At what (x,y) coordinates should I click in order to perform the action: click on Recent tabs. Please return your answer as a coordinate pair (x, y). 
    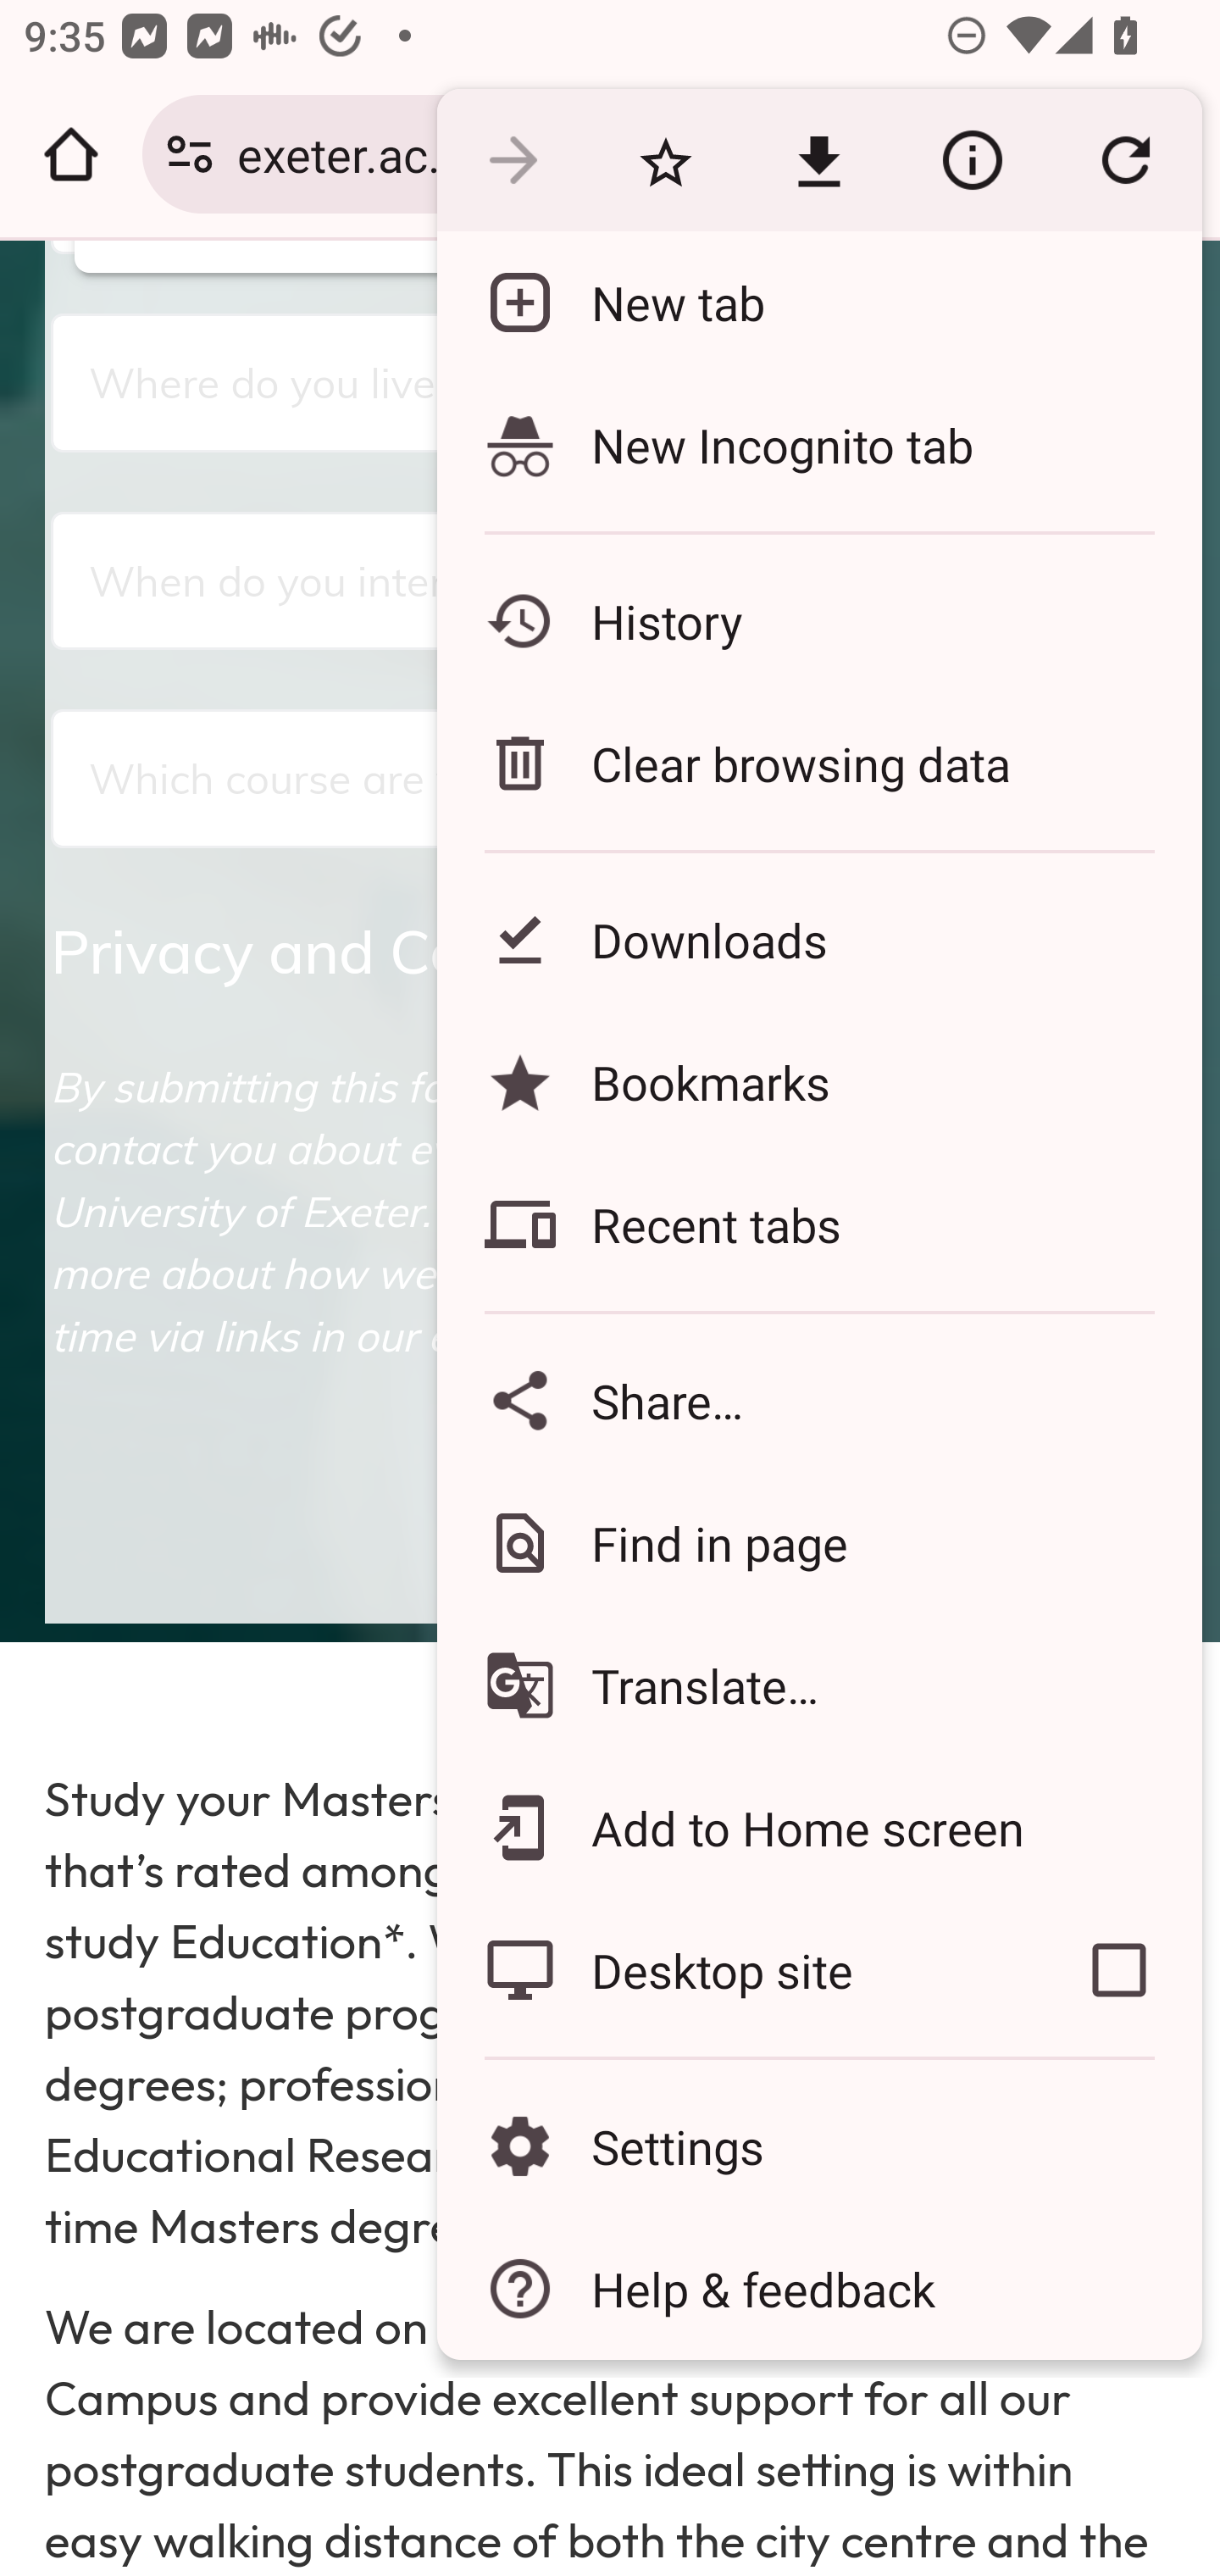
    Looking at the image, I should click on (818, 1224).